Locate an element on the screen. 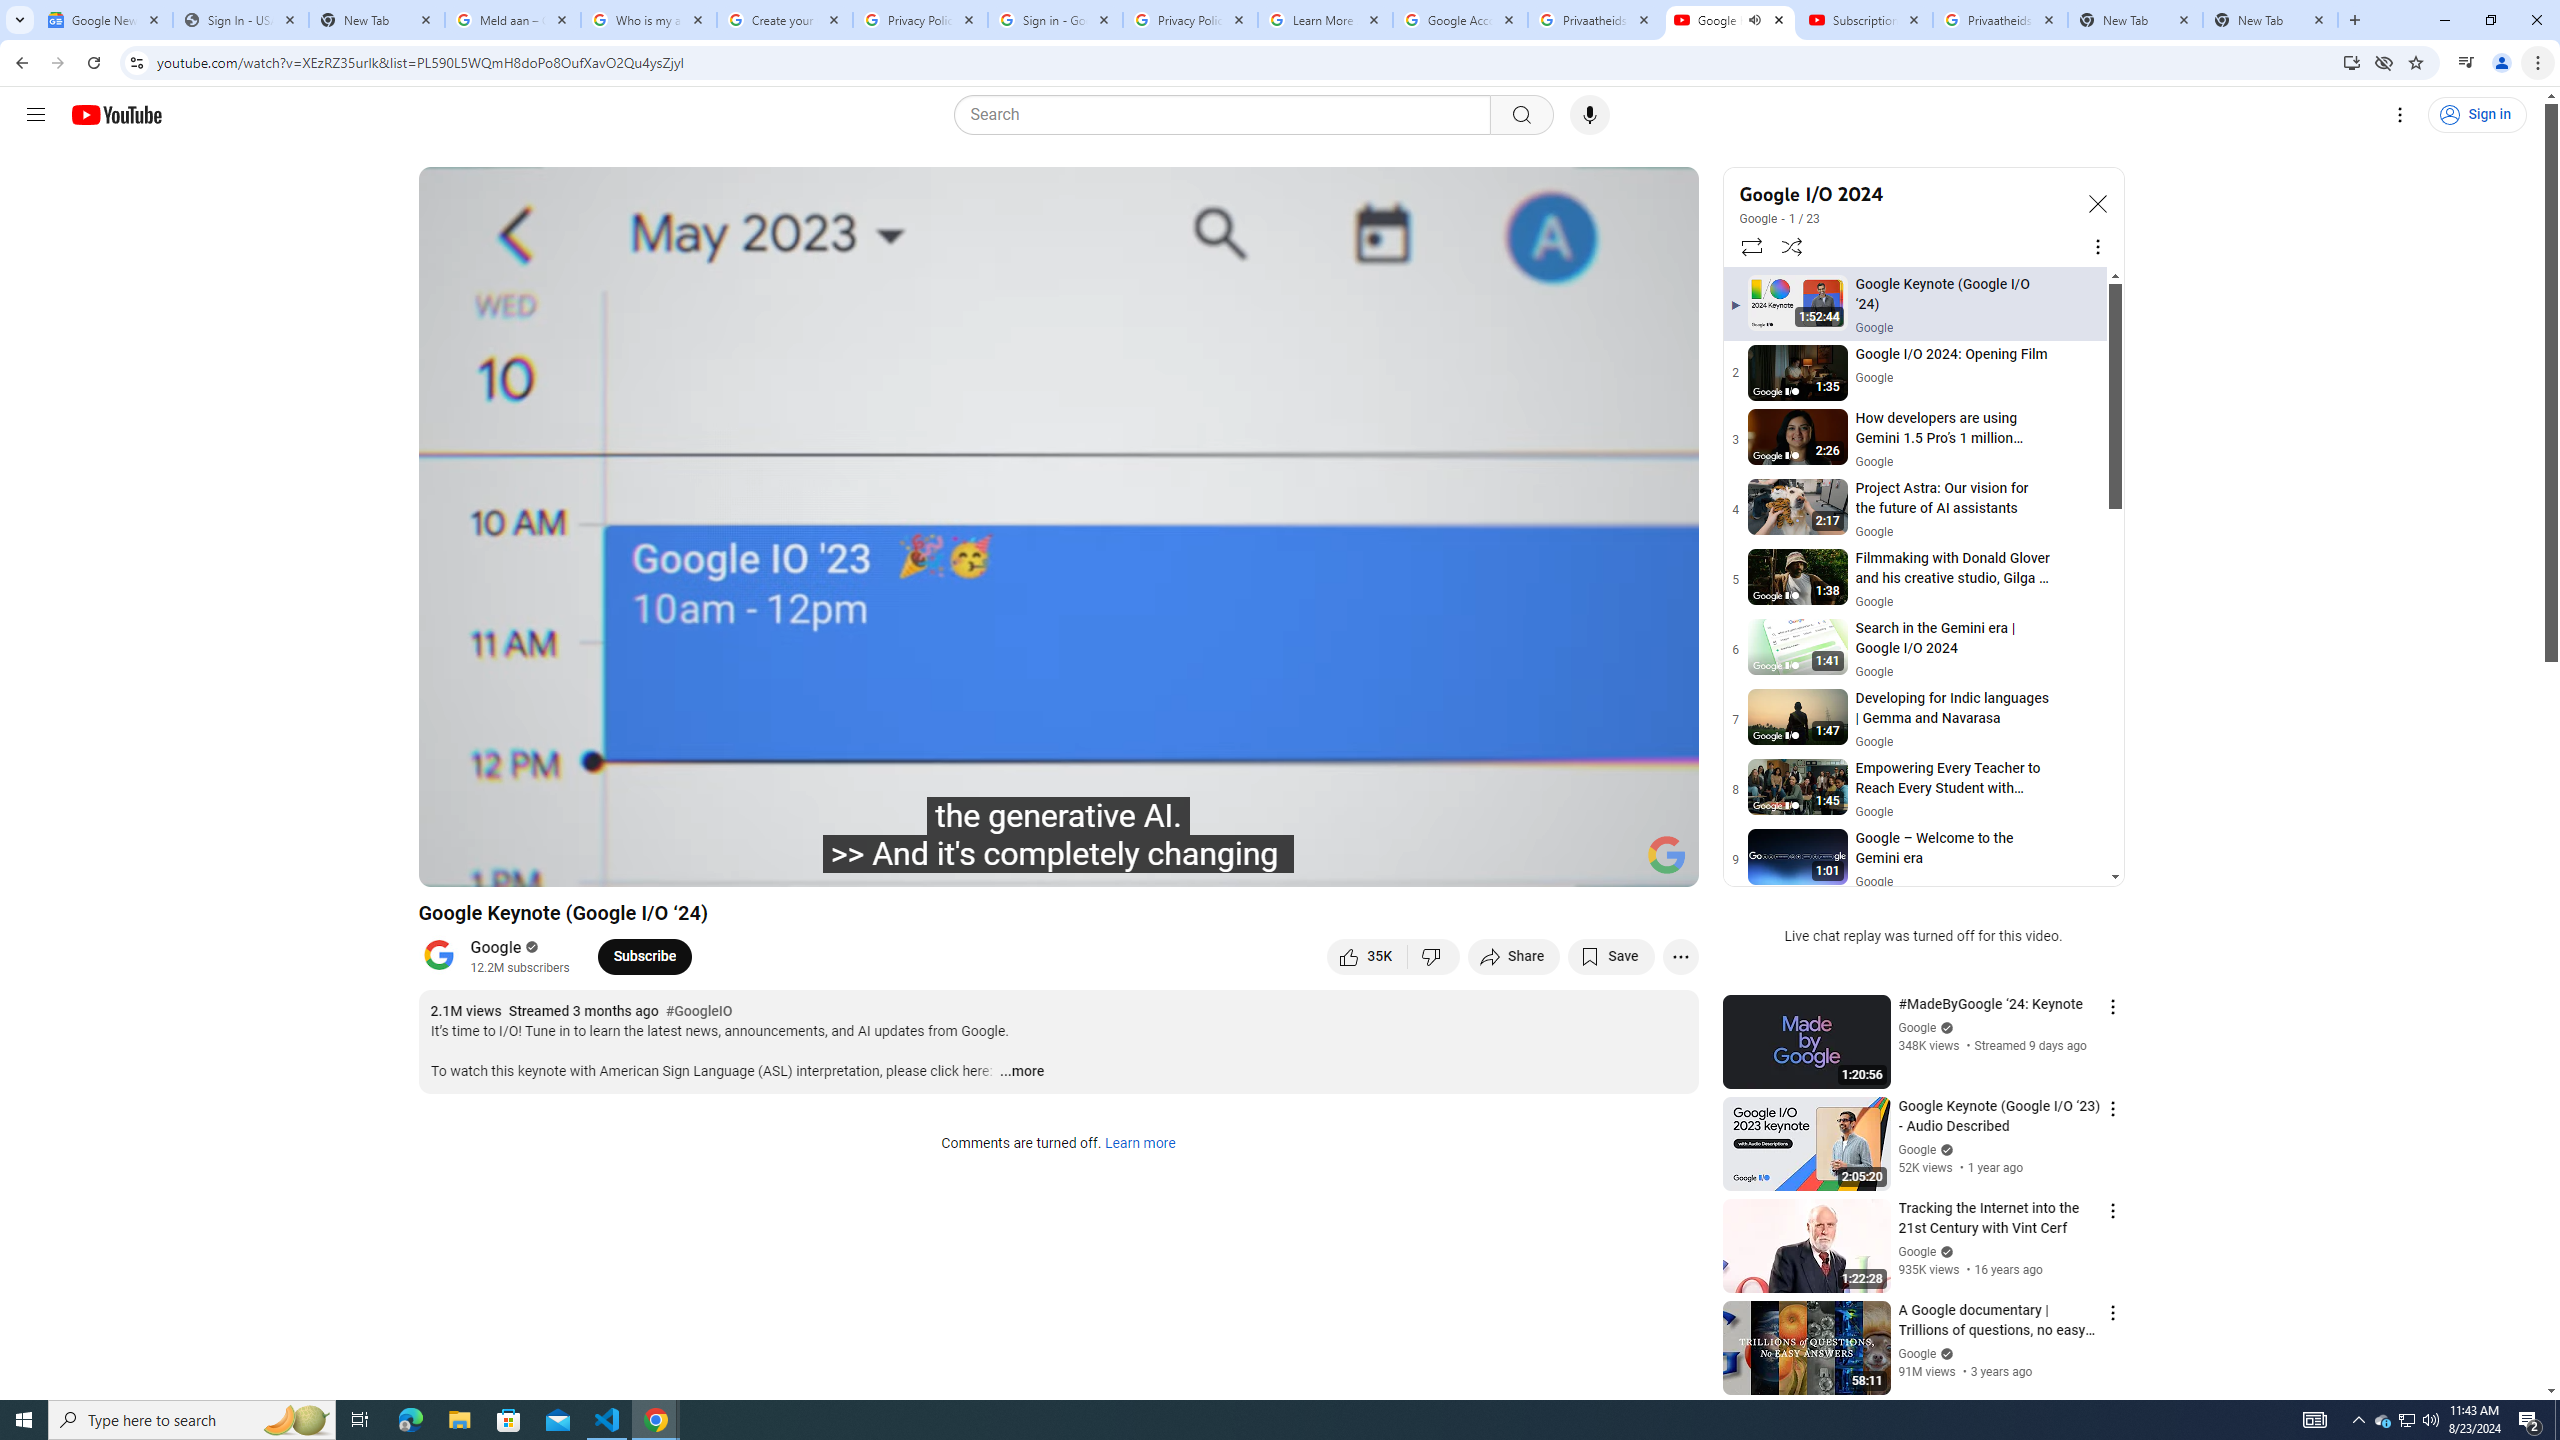 This screenshot has height=1440, width=2560. New Tab is located at coordinates (2270, 20).